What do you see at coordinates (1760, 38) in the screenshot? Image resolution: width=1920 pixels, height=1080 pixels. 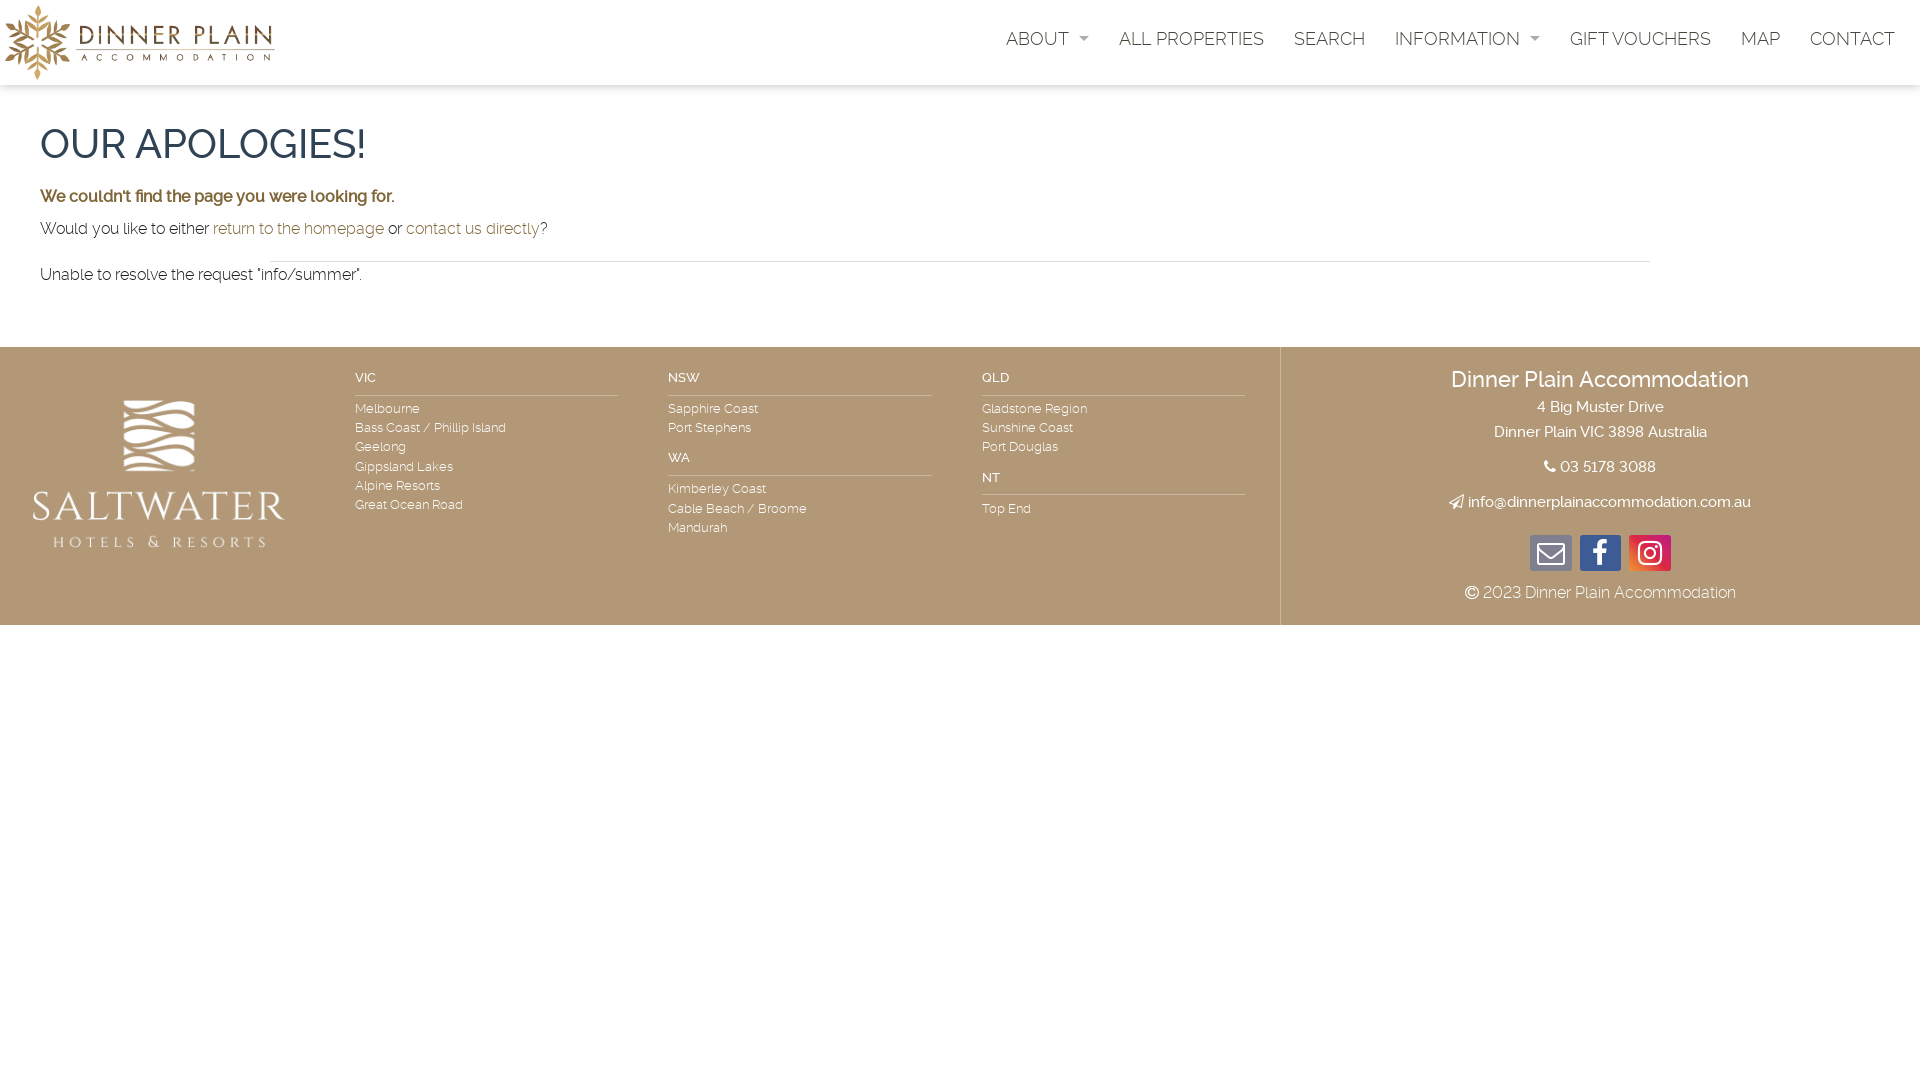 I see `MAP` at bounding box center [1760, 38].